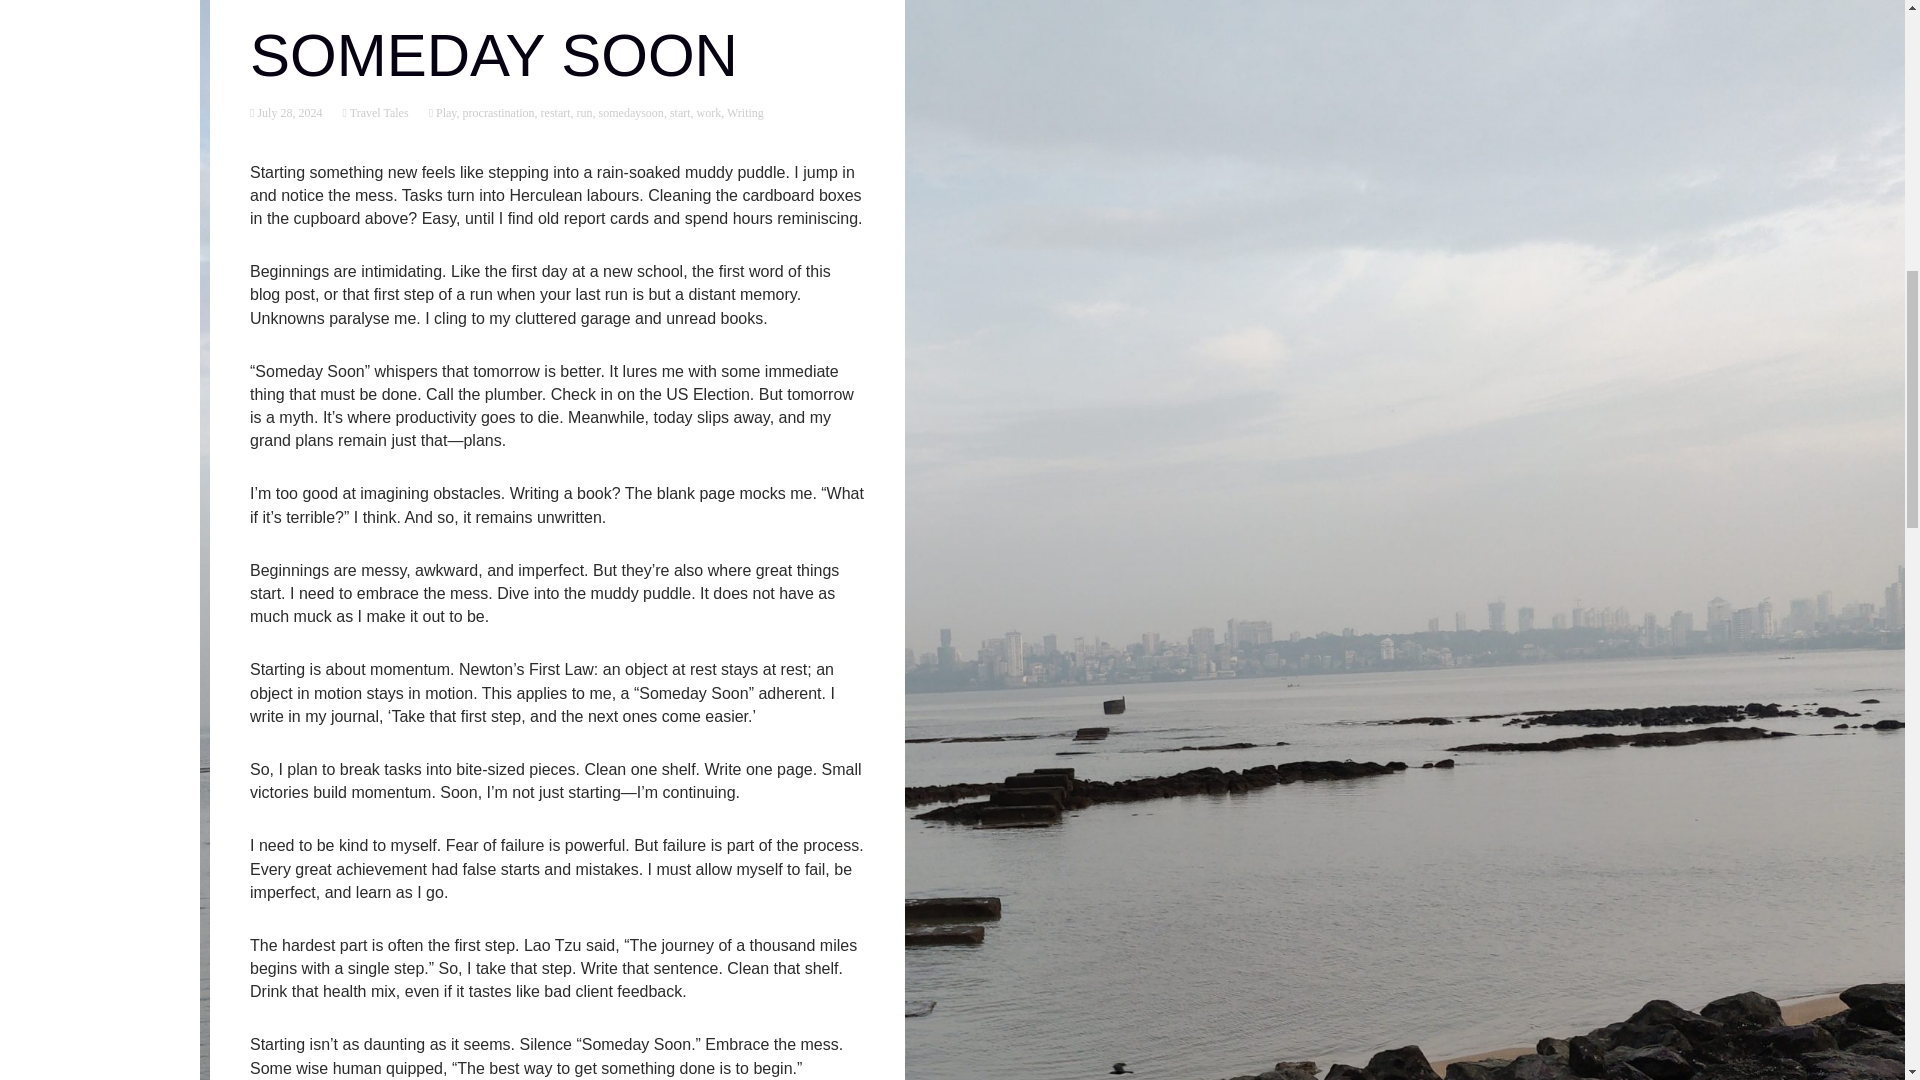 Image resolution: width=1920 pixels, height=1080 pixels. What do you see at coordinates (444, 112) in the screenshot?
I see `Play` at bounding box center [444, 112].